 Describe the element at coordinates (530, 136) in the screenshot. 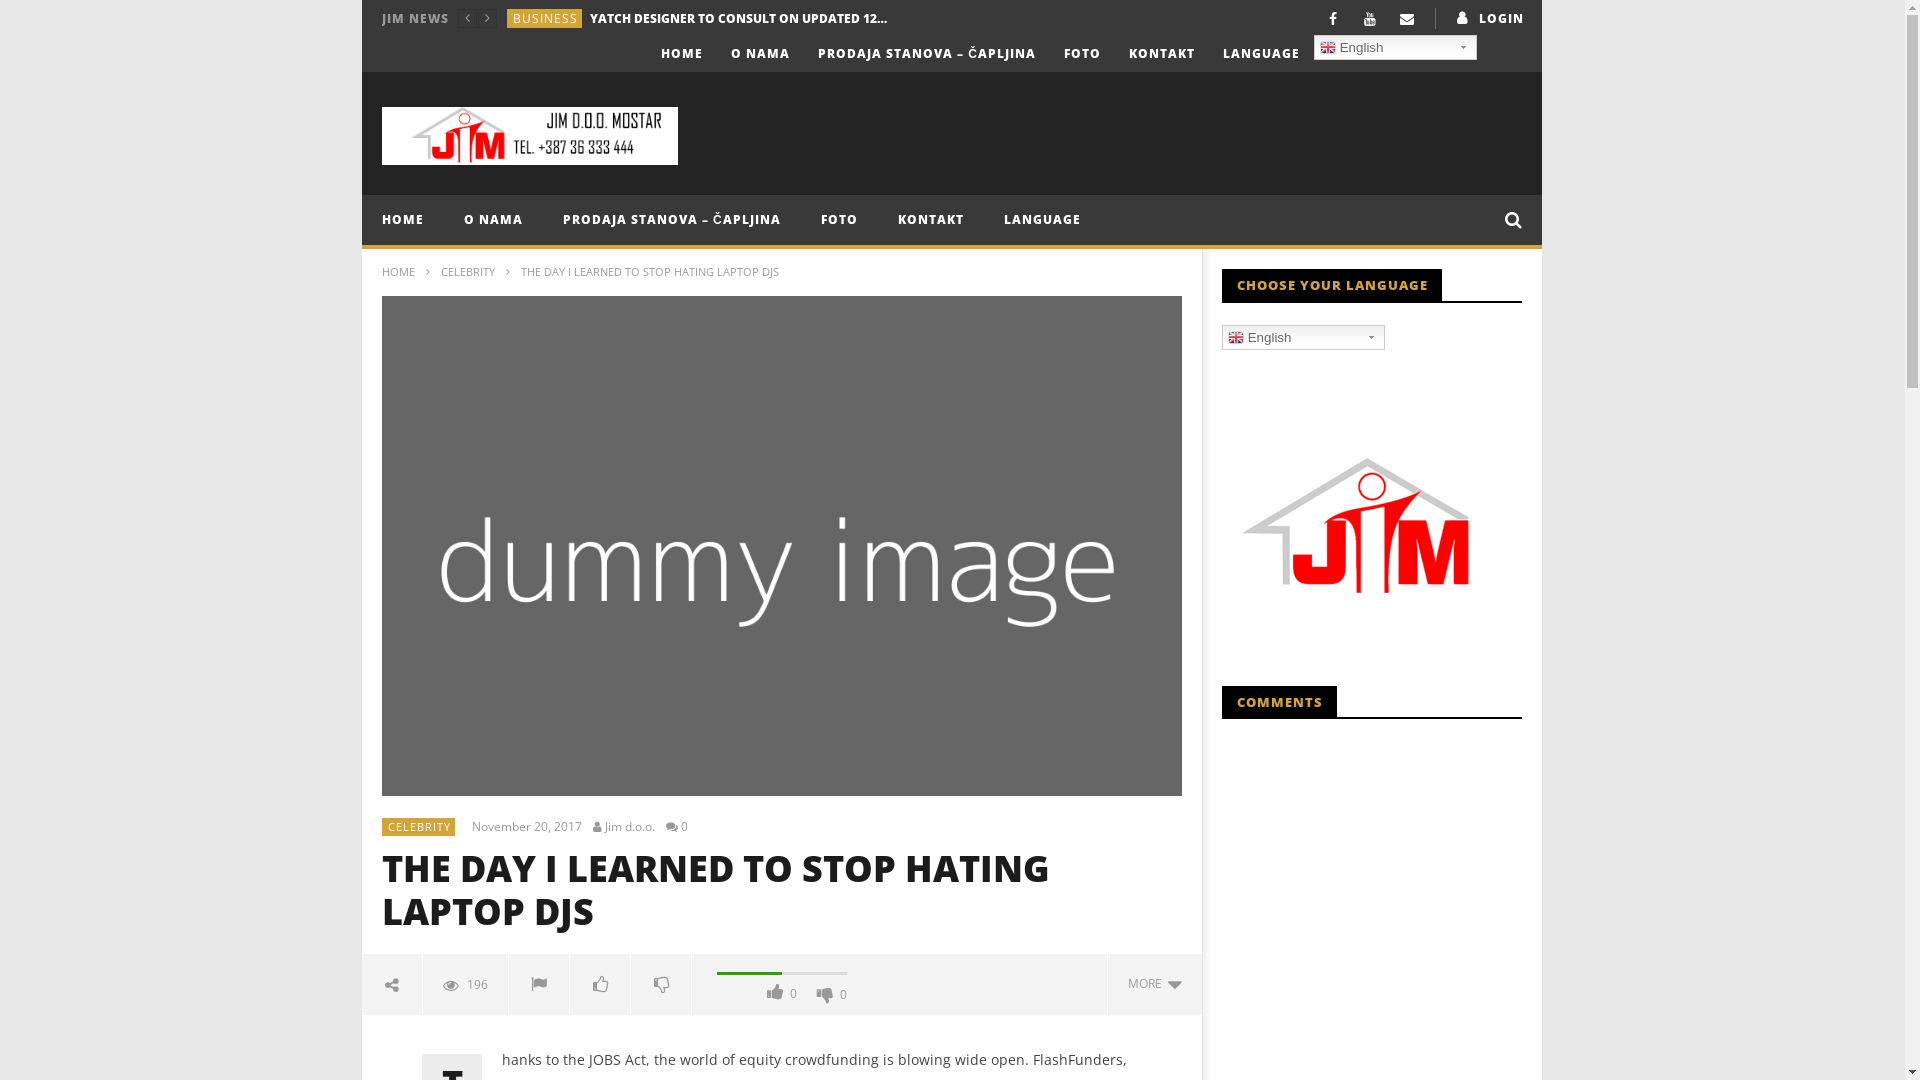

I see `JIM d.o.o. Mostar` at that location.